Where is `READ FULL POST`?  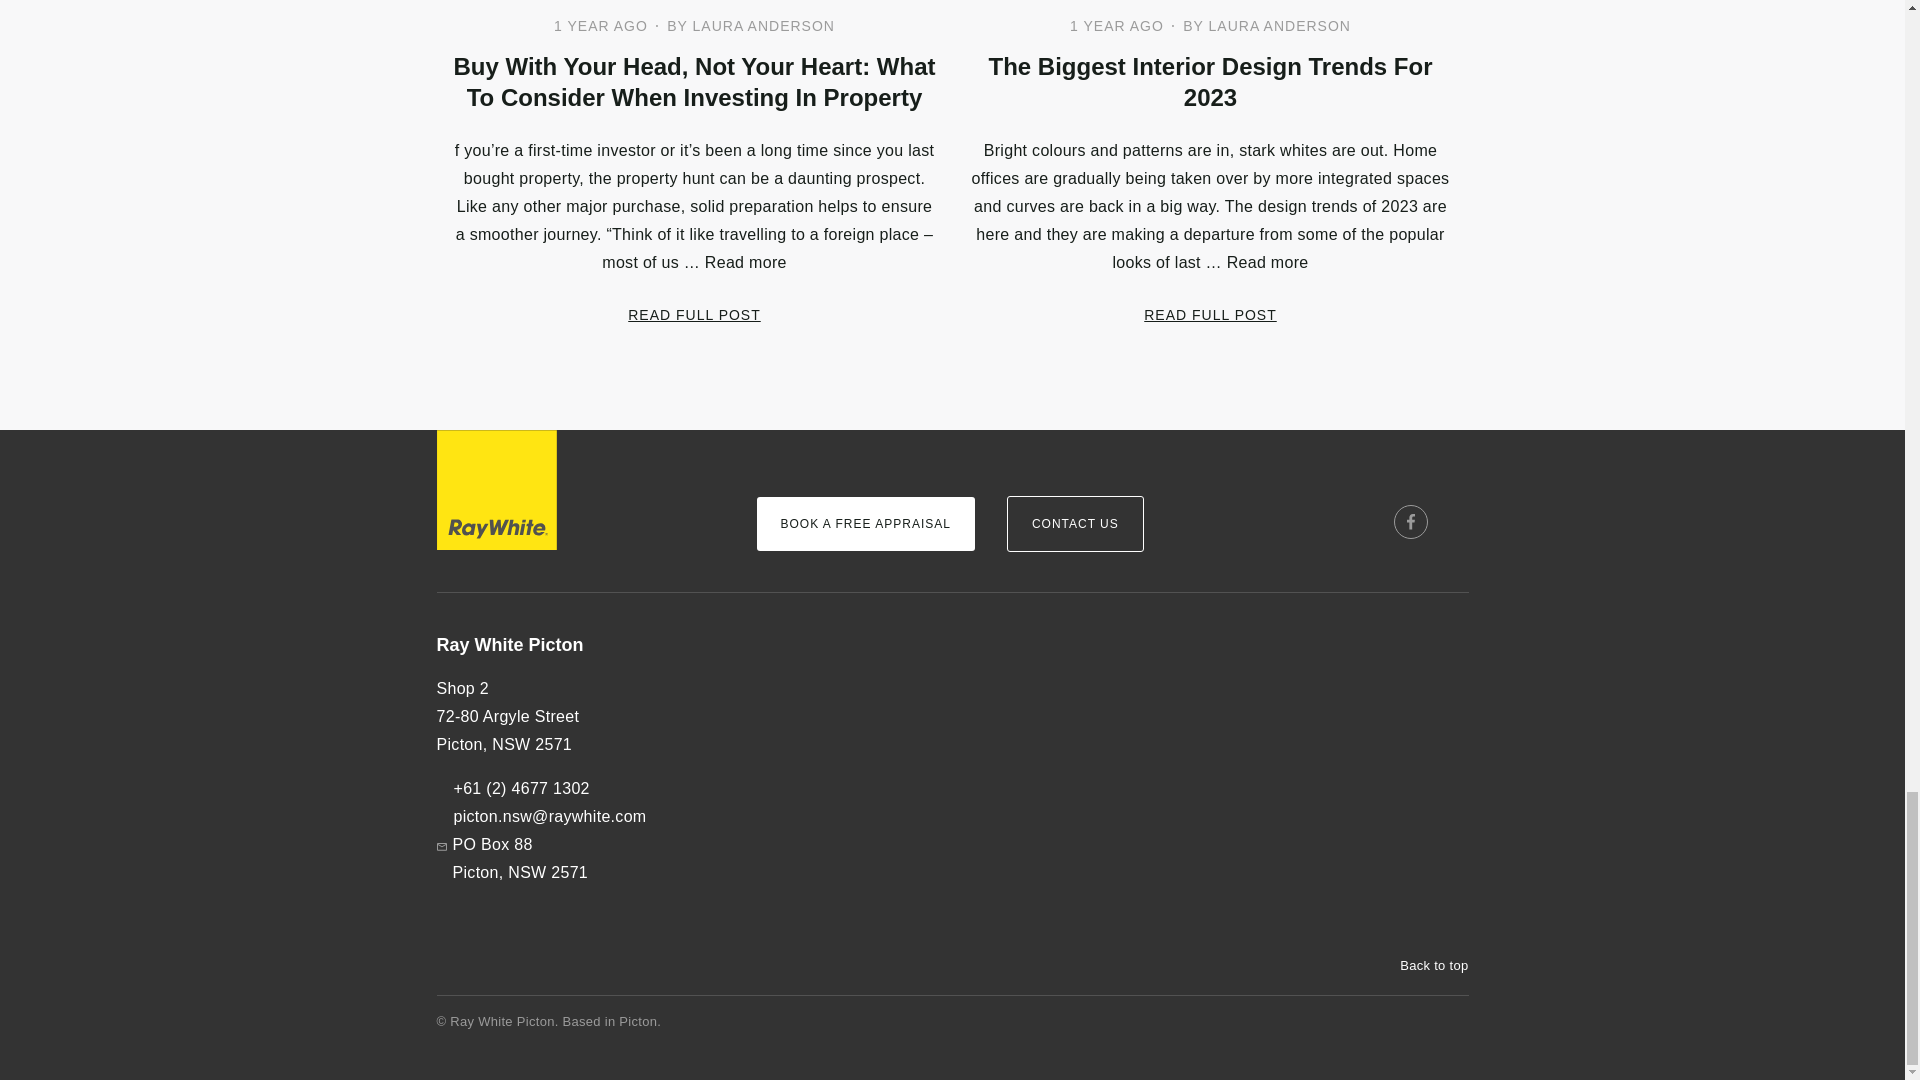 READ FULL POST is located at coordinates (1210, 314).